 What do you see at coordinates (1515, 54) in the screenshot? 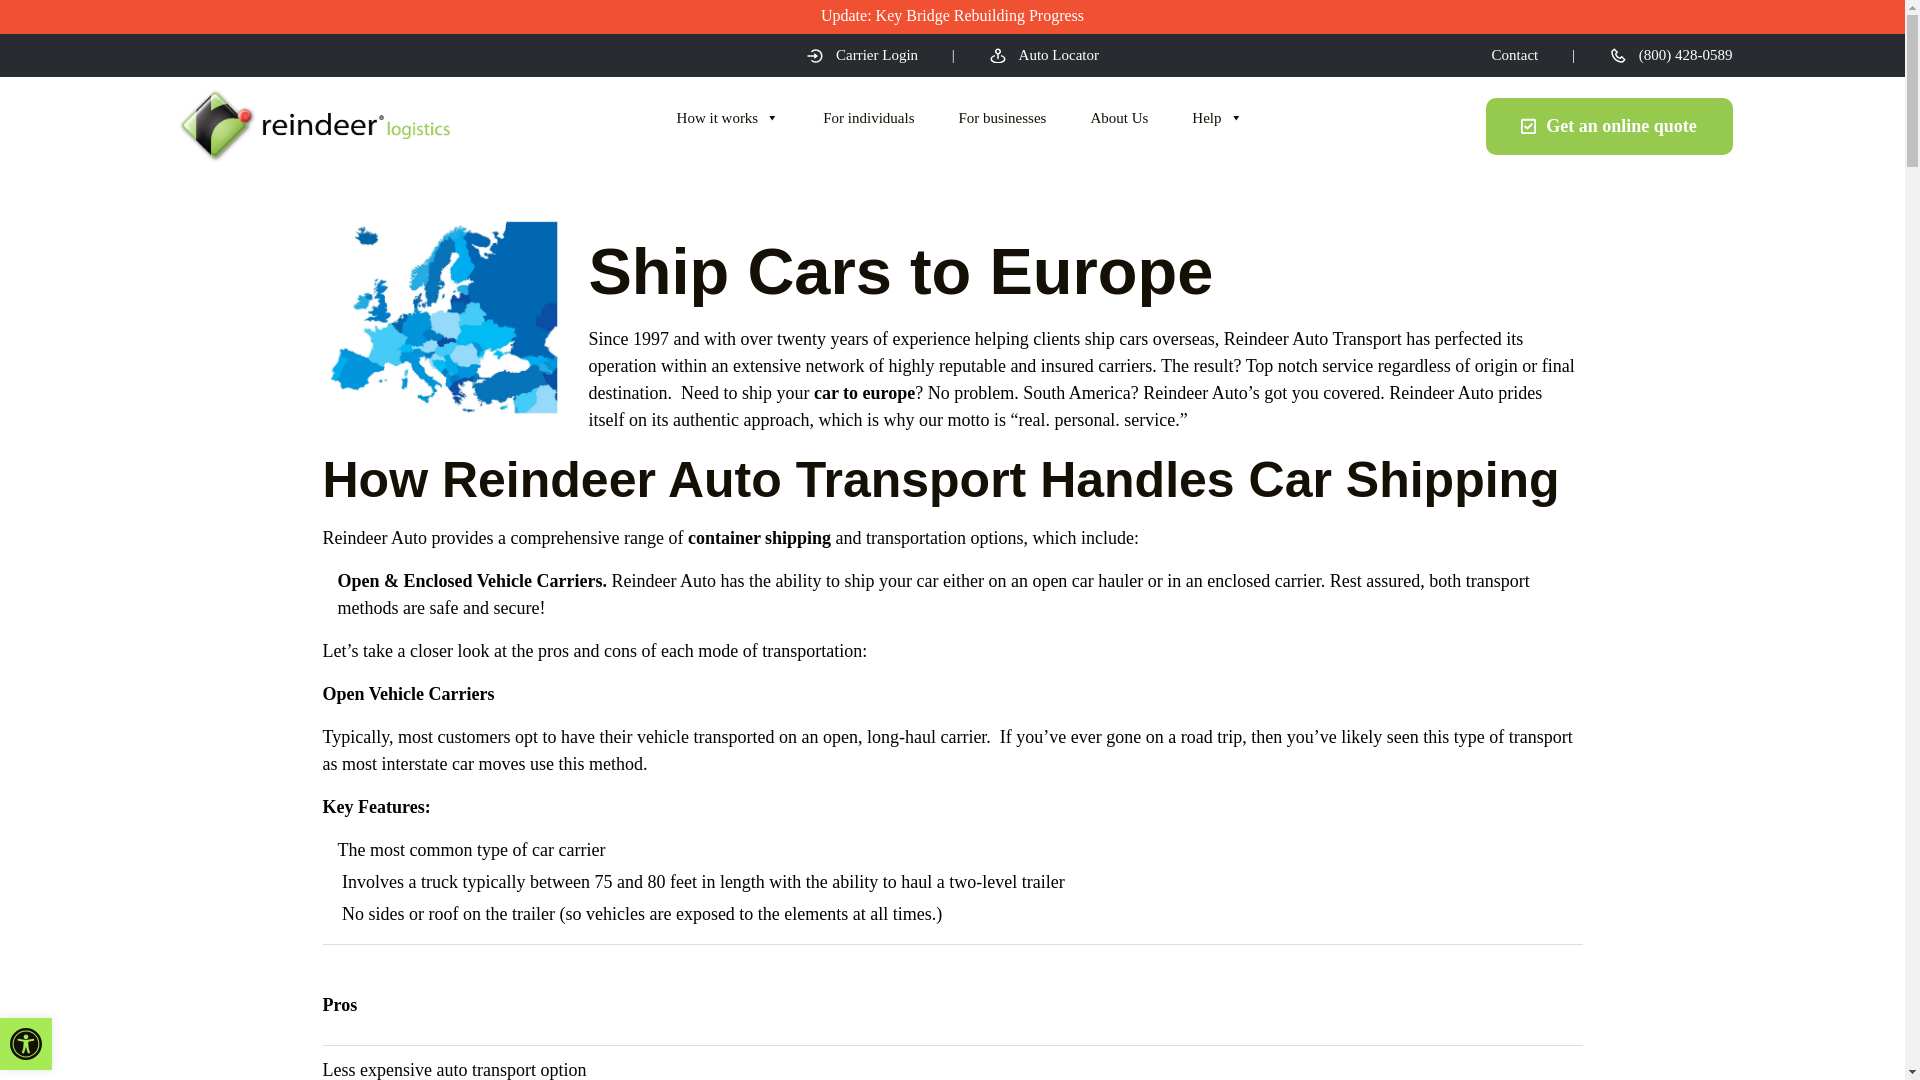
I see `Contact` at bounding box center [1515, 54].